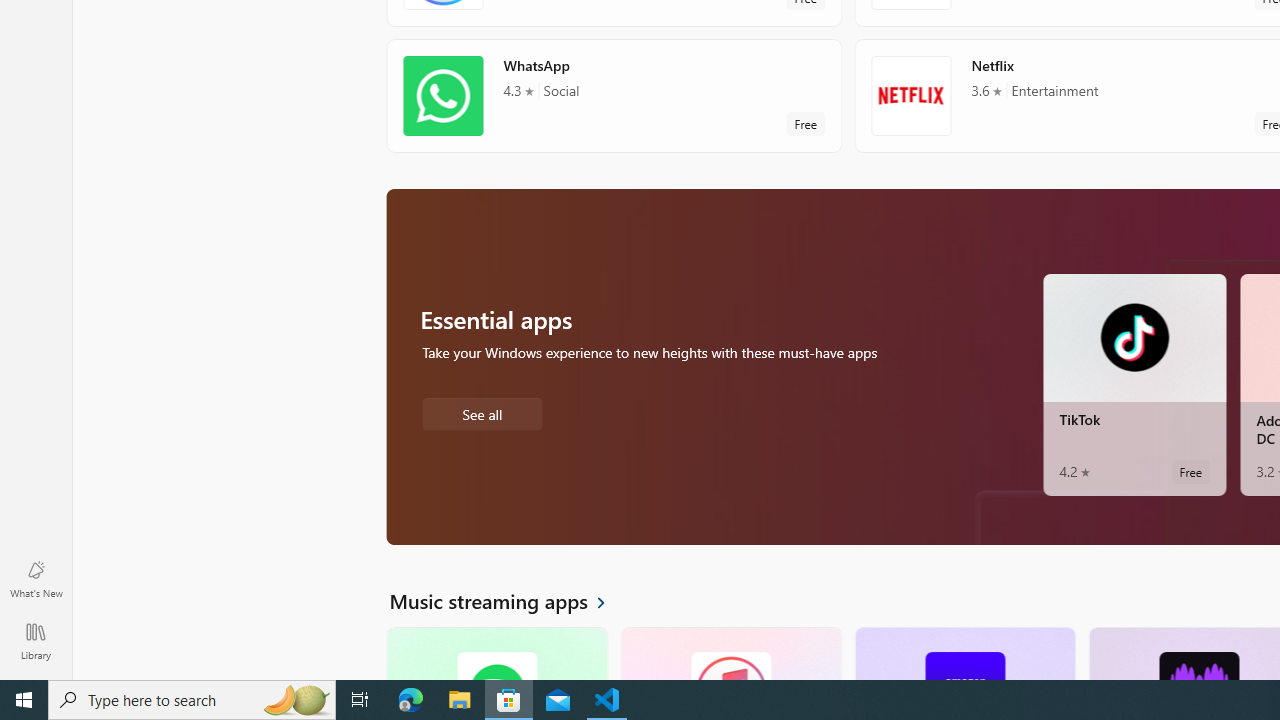 This screenshot has height=720, width=1280. I want to click on Library, so click(36, 640).